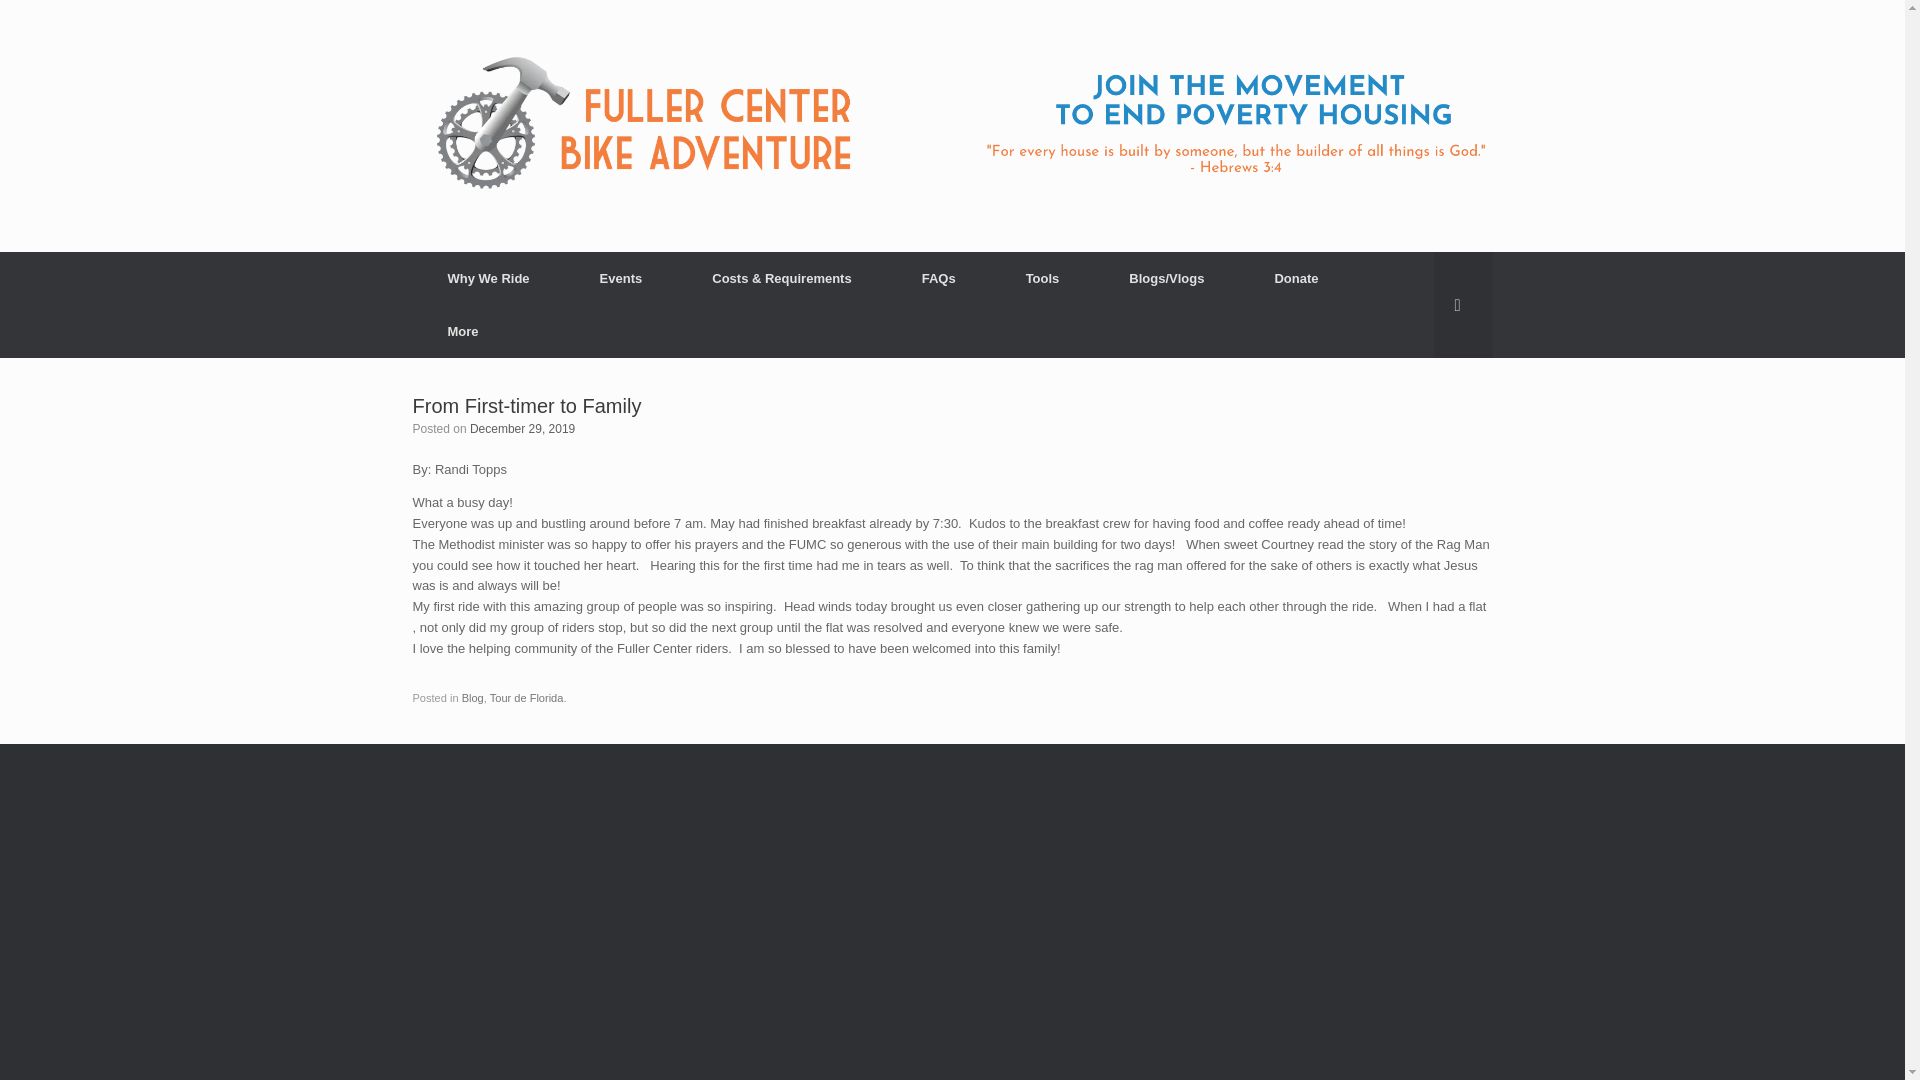  What do you see at coordinates (938, 278) in the screenshot?
I see `FAQs` at bounding box center [938, 278].